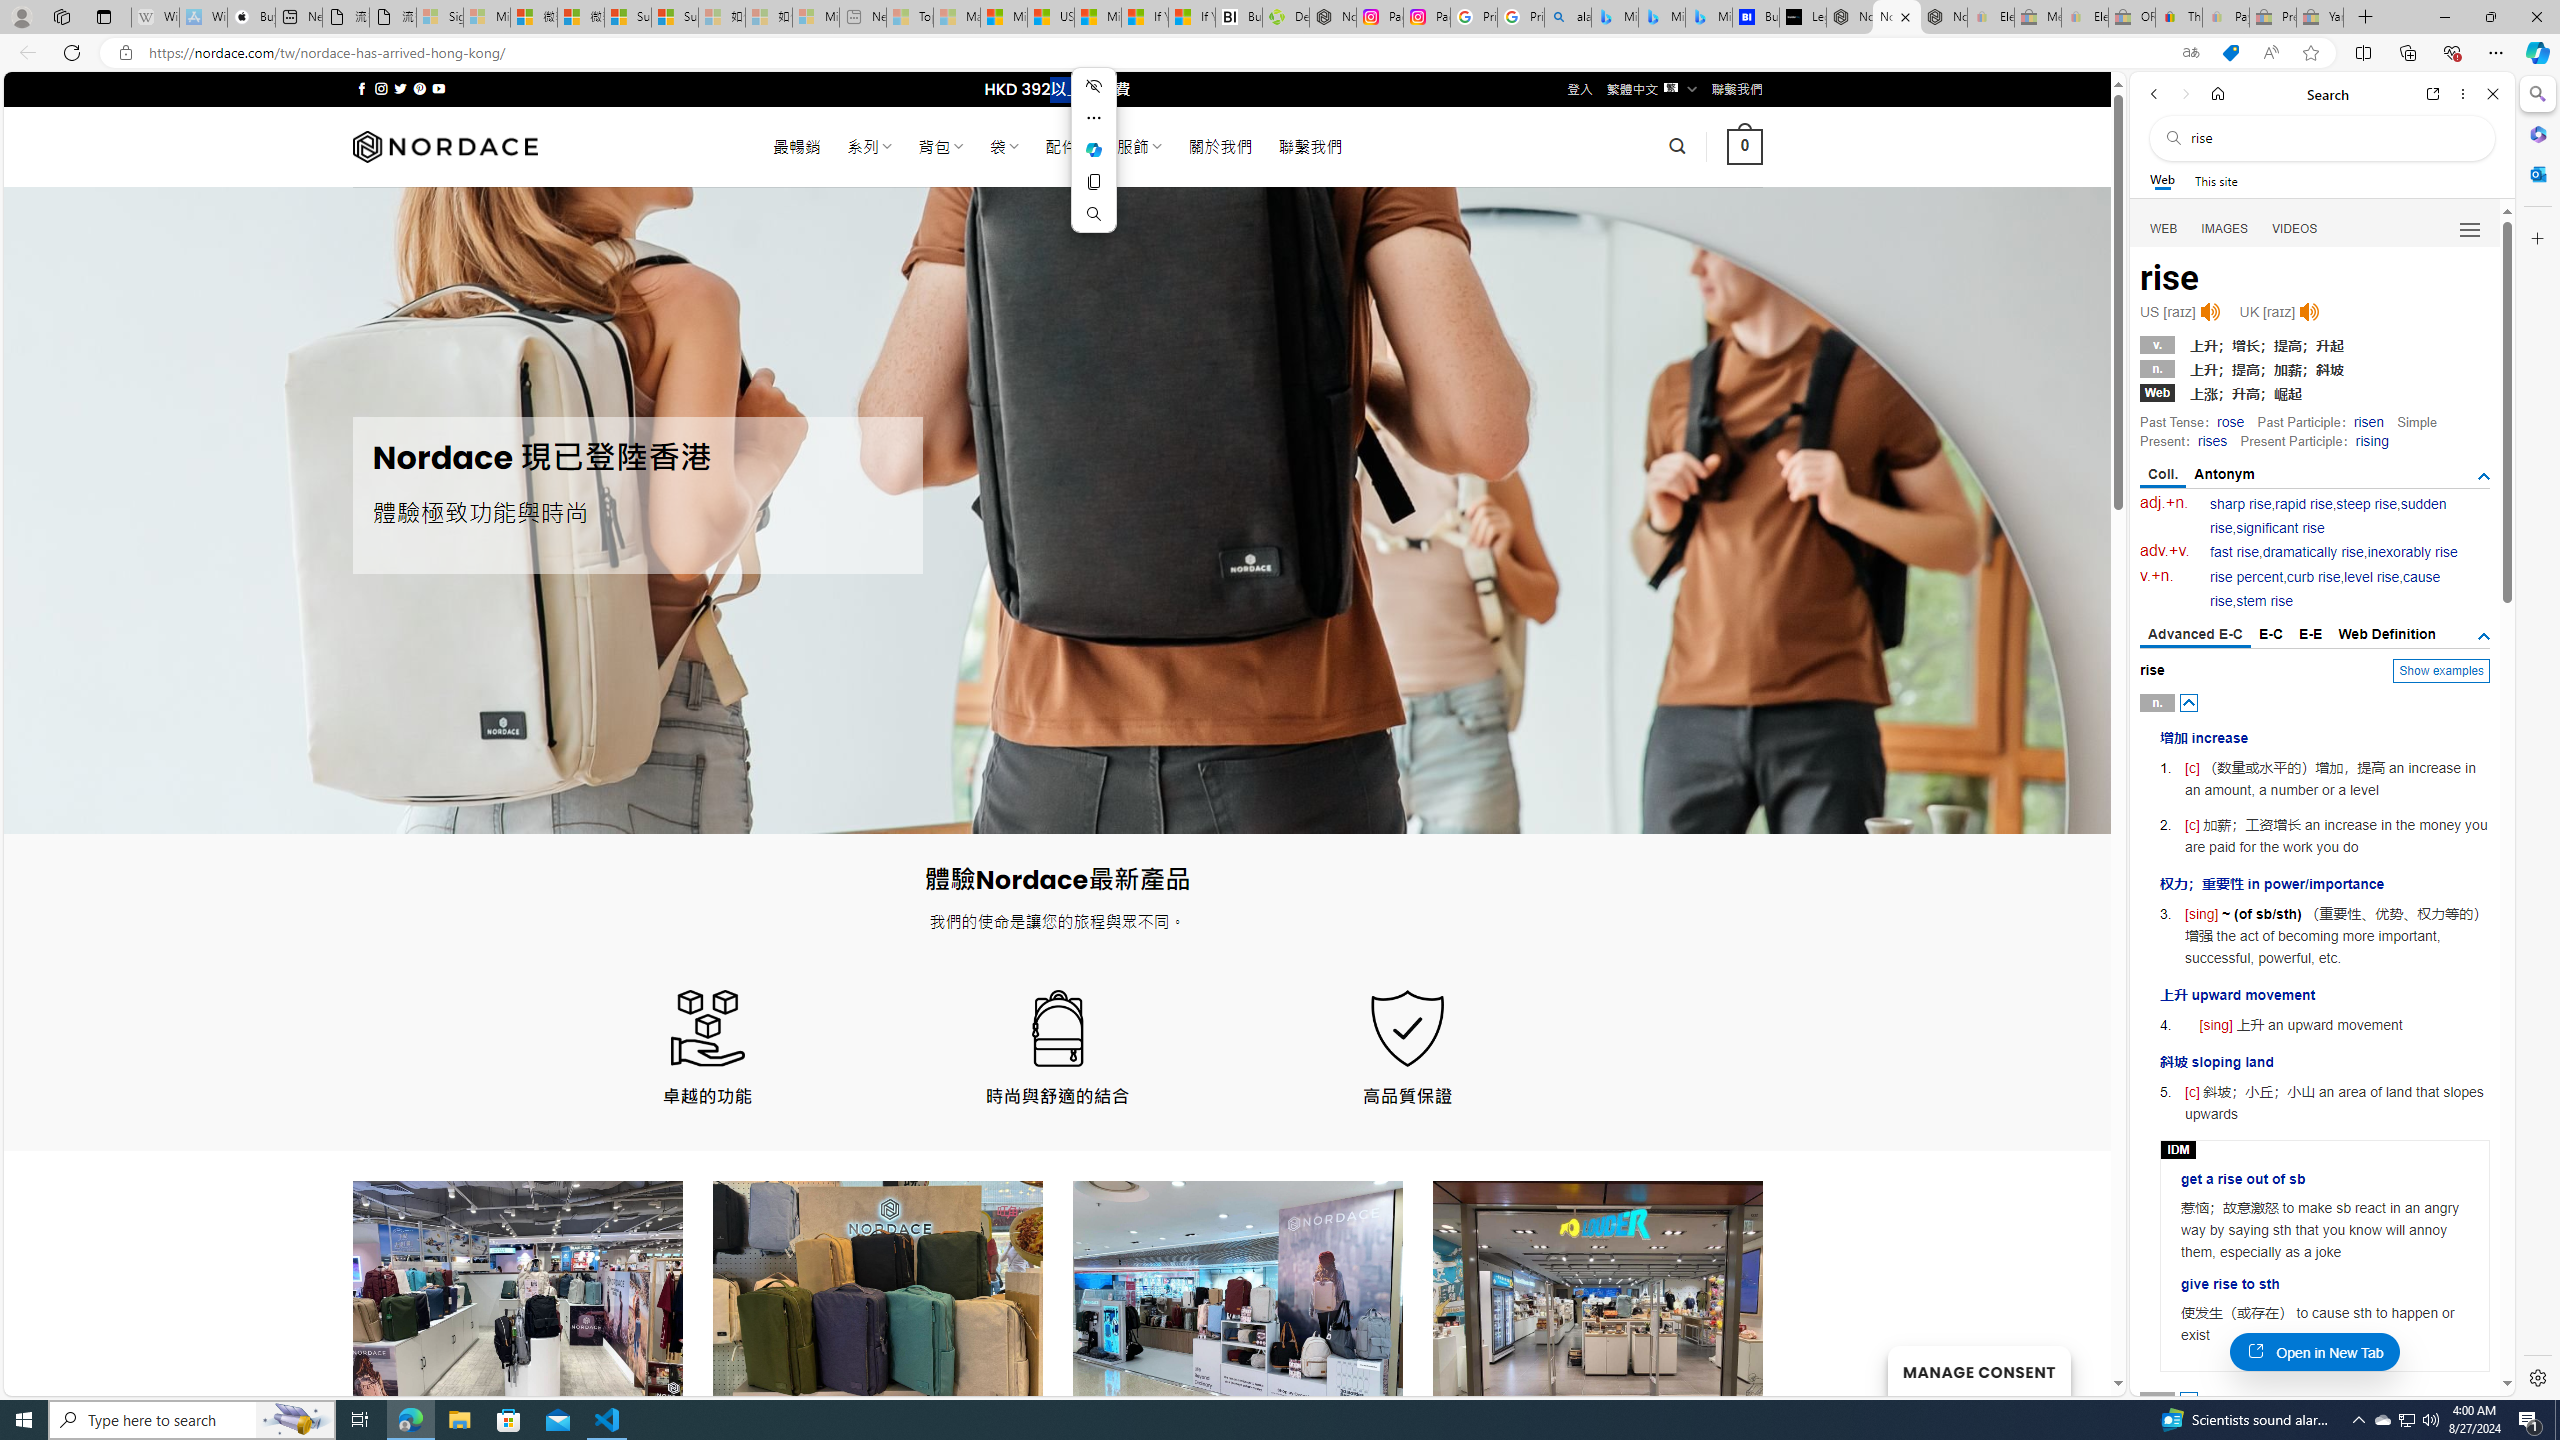 The image size is (2560, 1440). I want to click on Advanced E-C, so click(2195, 636).